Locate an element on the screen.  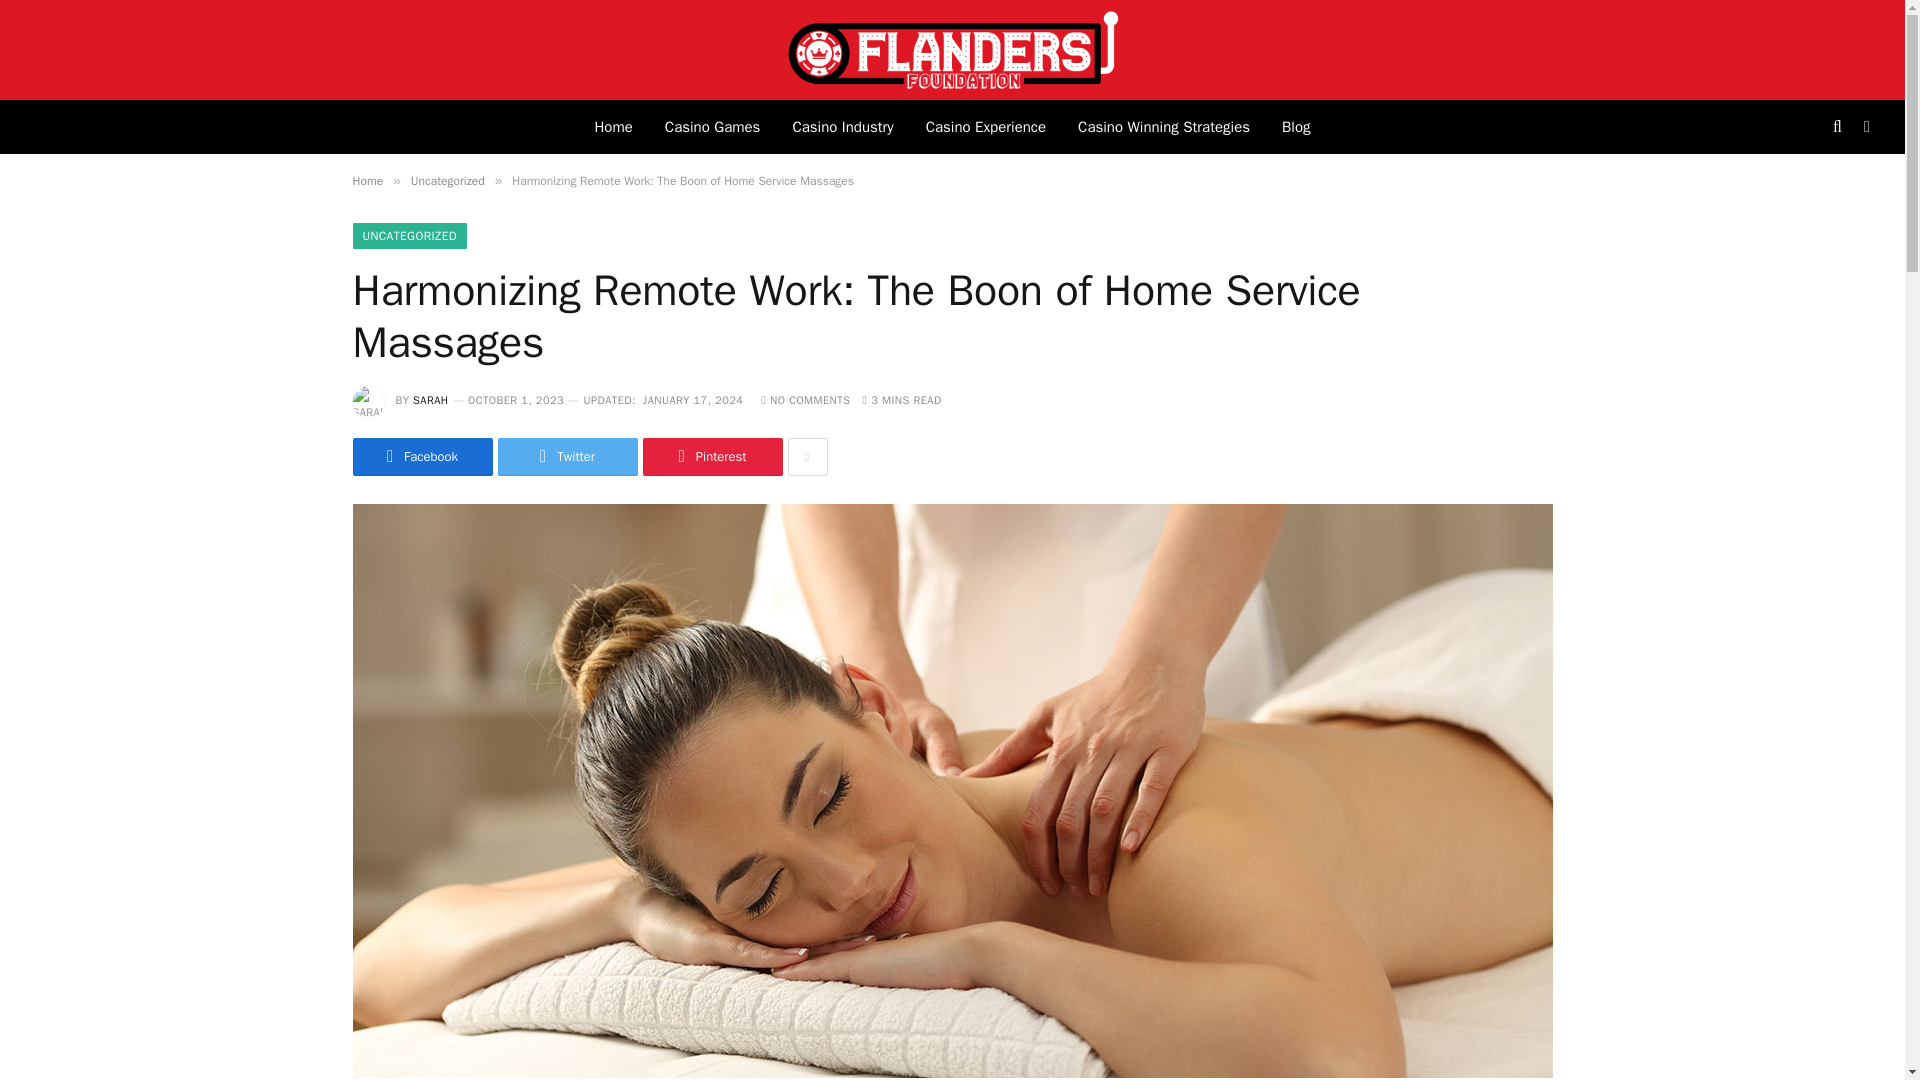
Casino Industry is located at coordinates (842, 127).